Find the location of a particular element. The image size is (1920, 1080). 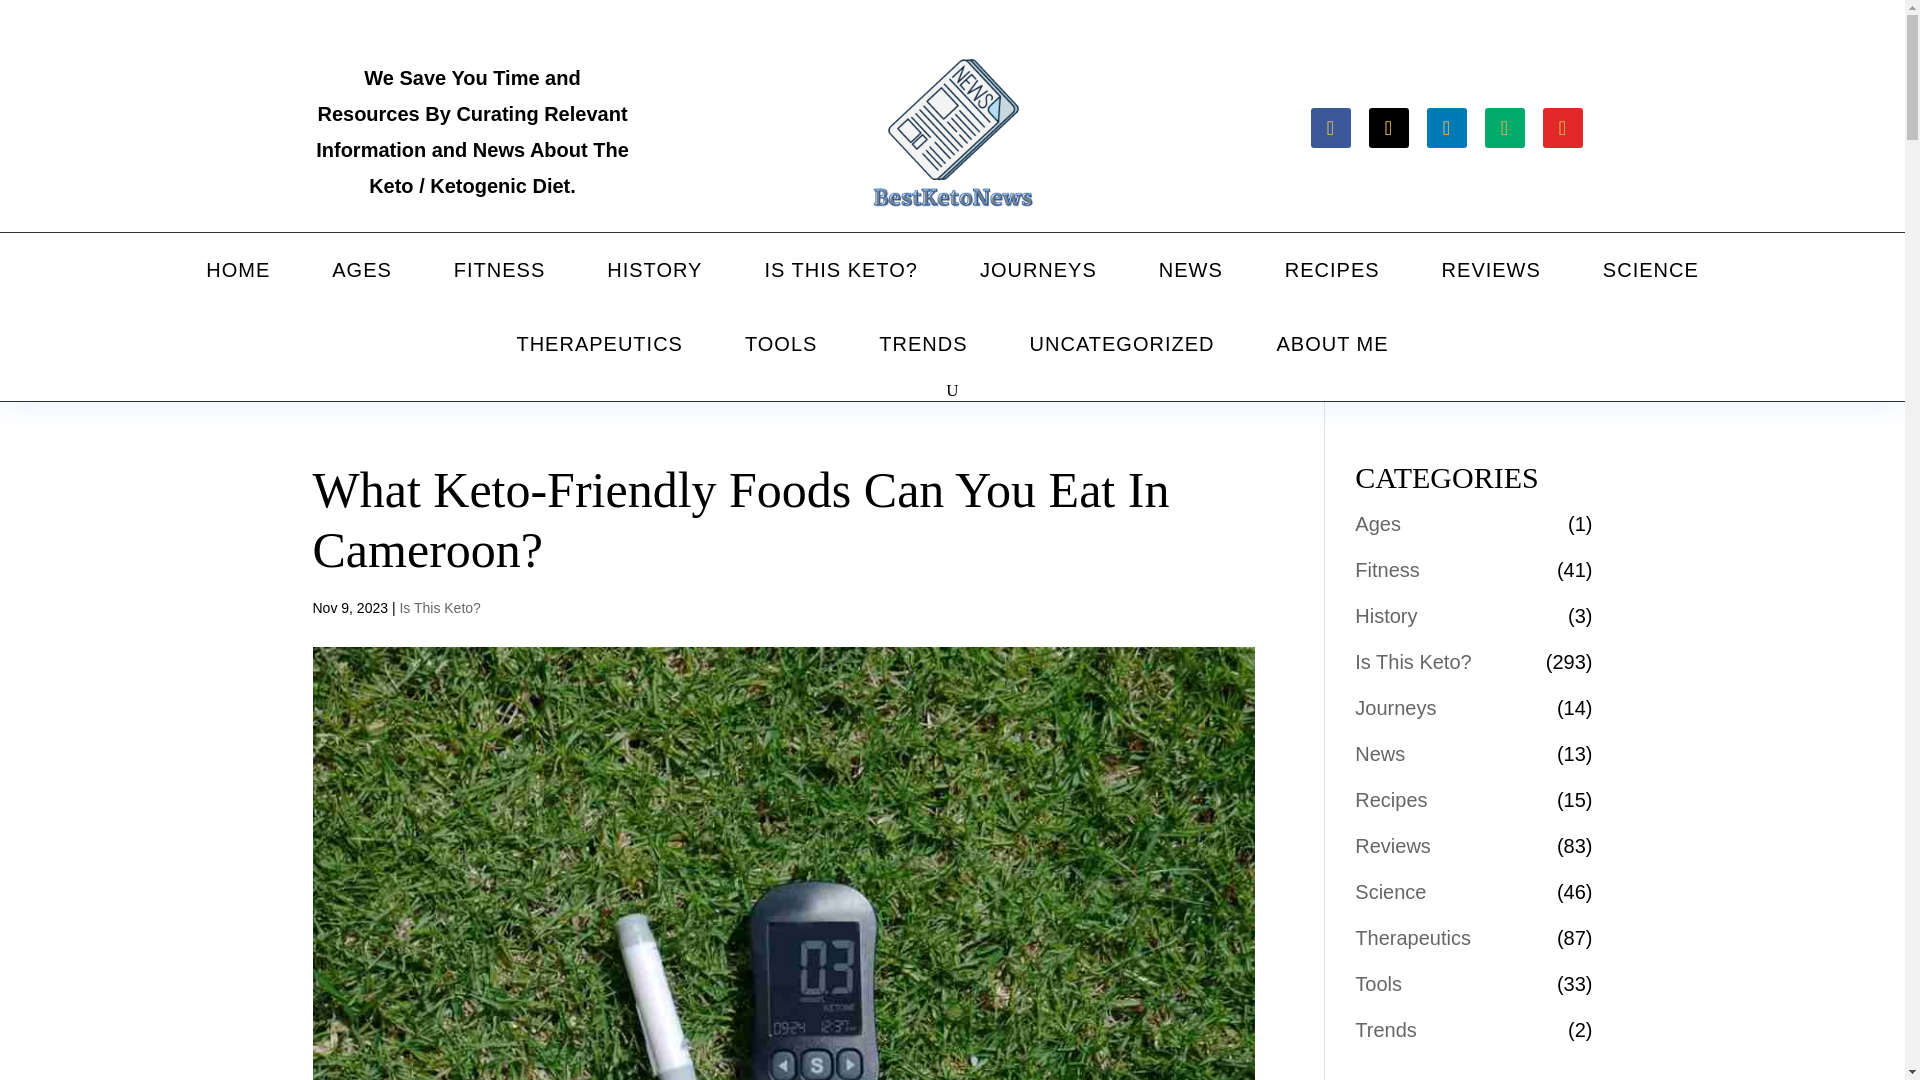

AGES is located at coordinates (362, 270).